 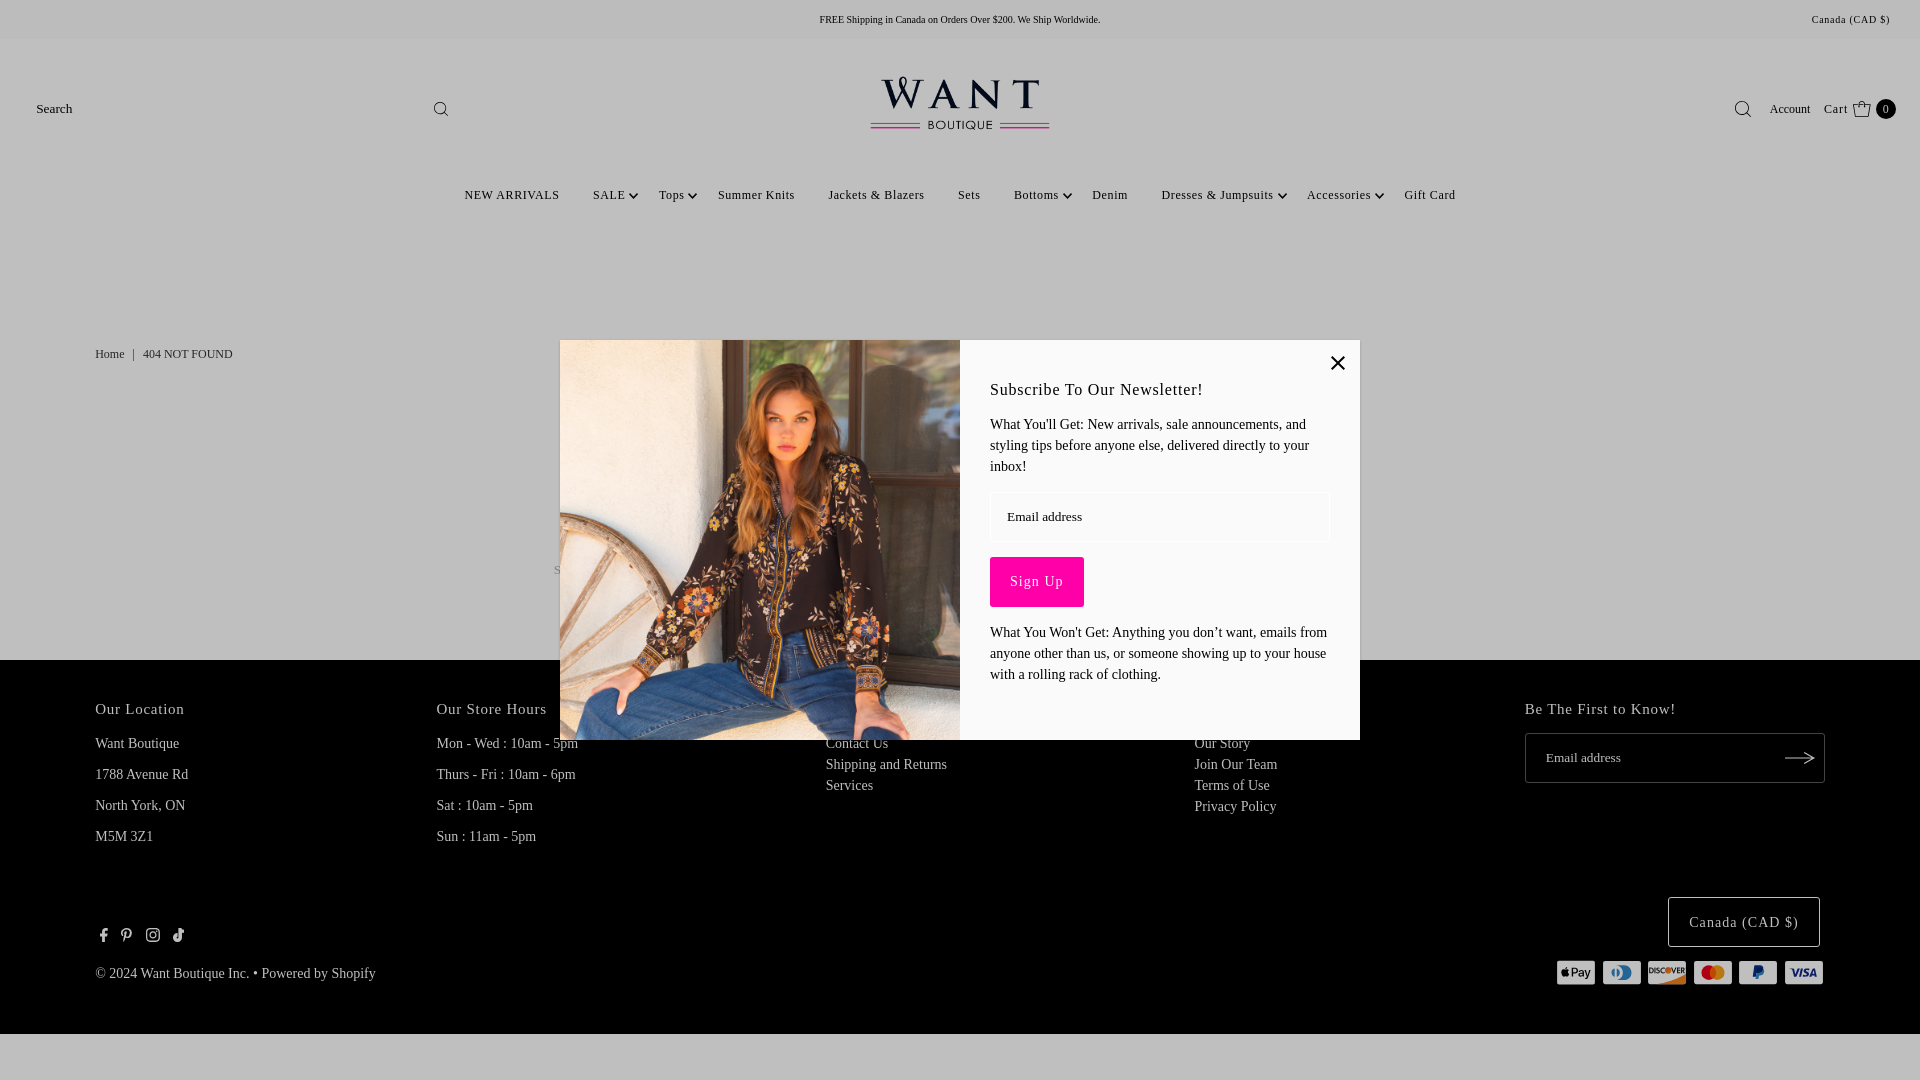 I want to click on PayPal, so click(x=1757, y=972).